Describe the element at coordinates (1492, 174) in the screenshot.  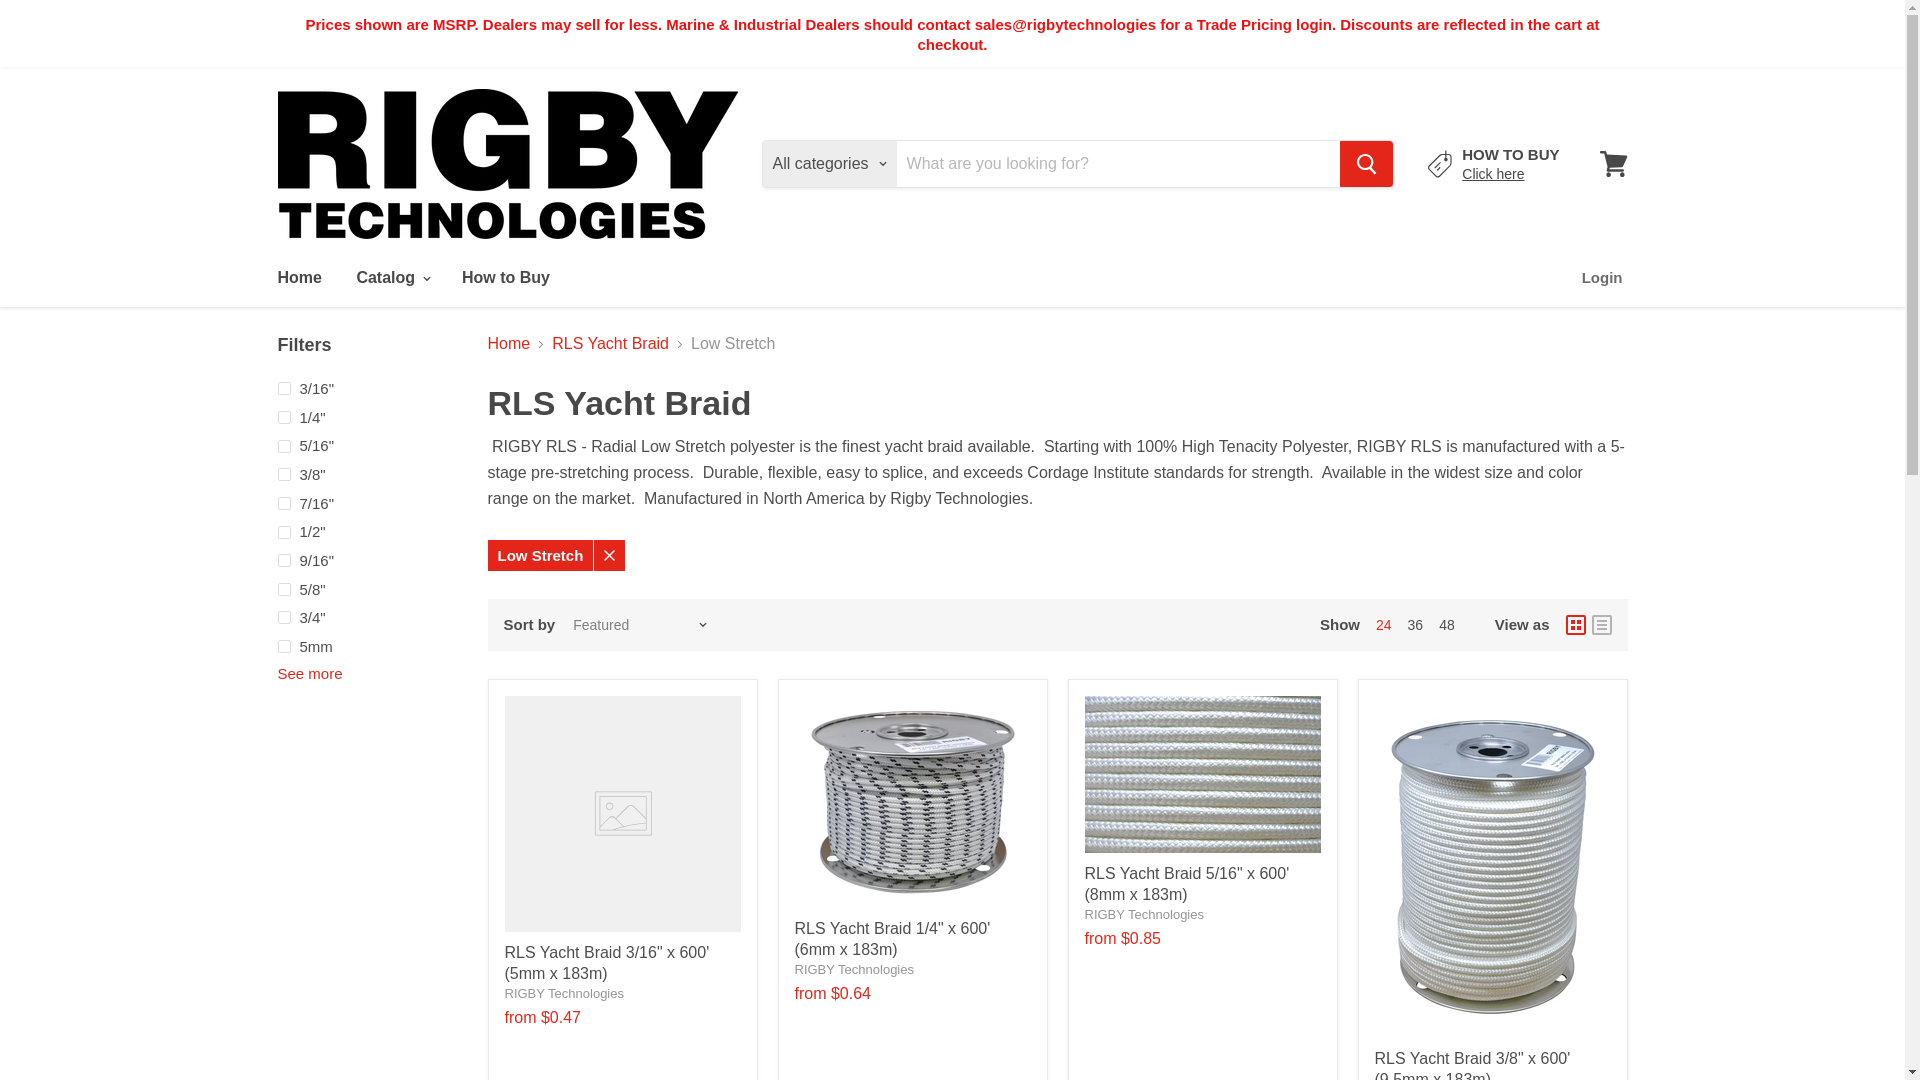
I see `How to Buy` at that location.